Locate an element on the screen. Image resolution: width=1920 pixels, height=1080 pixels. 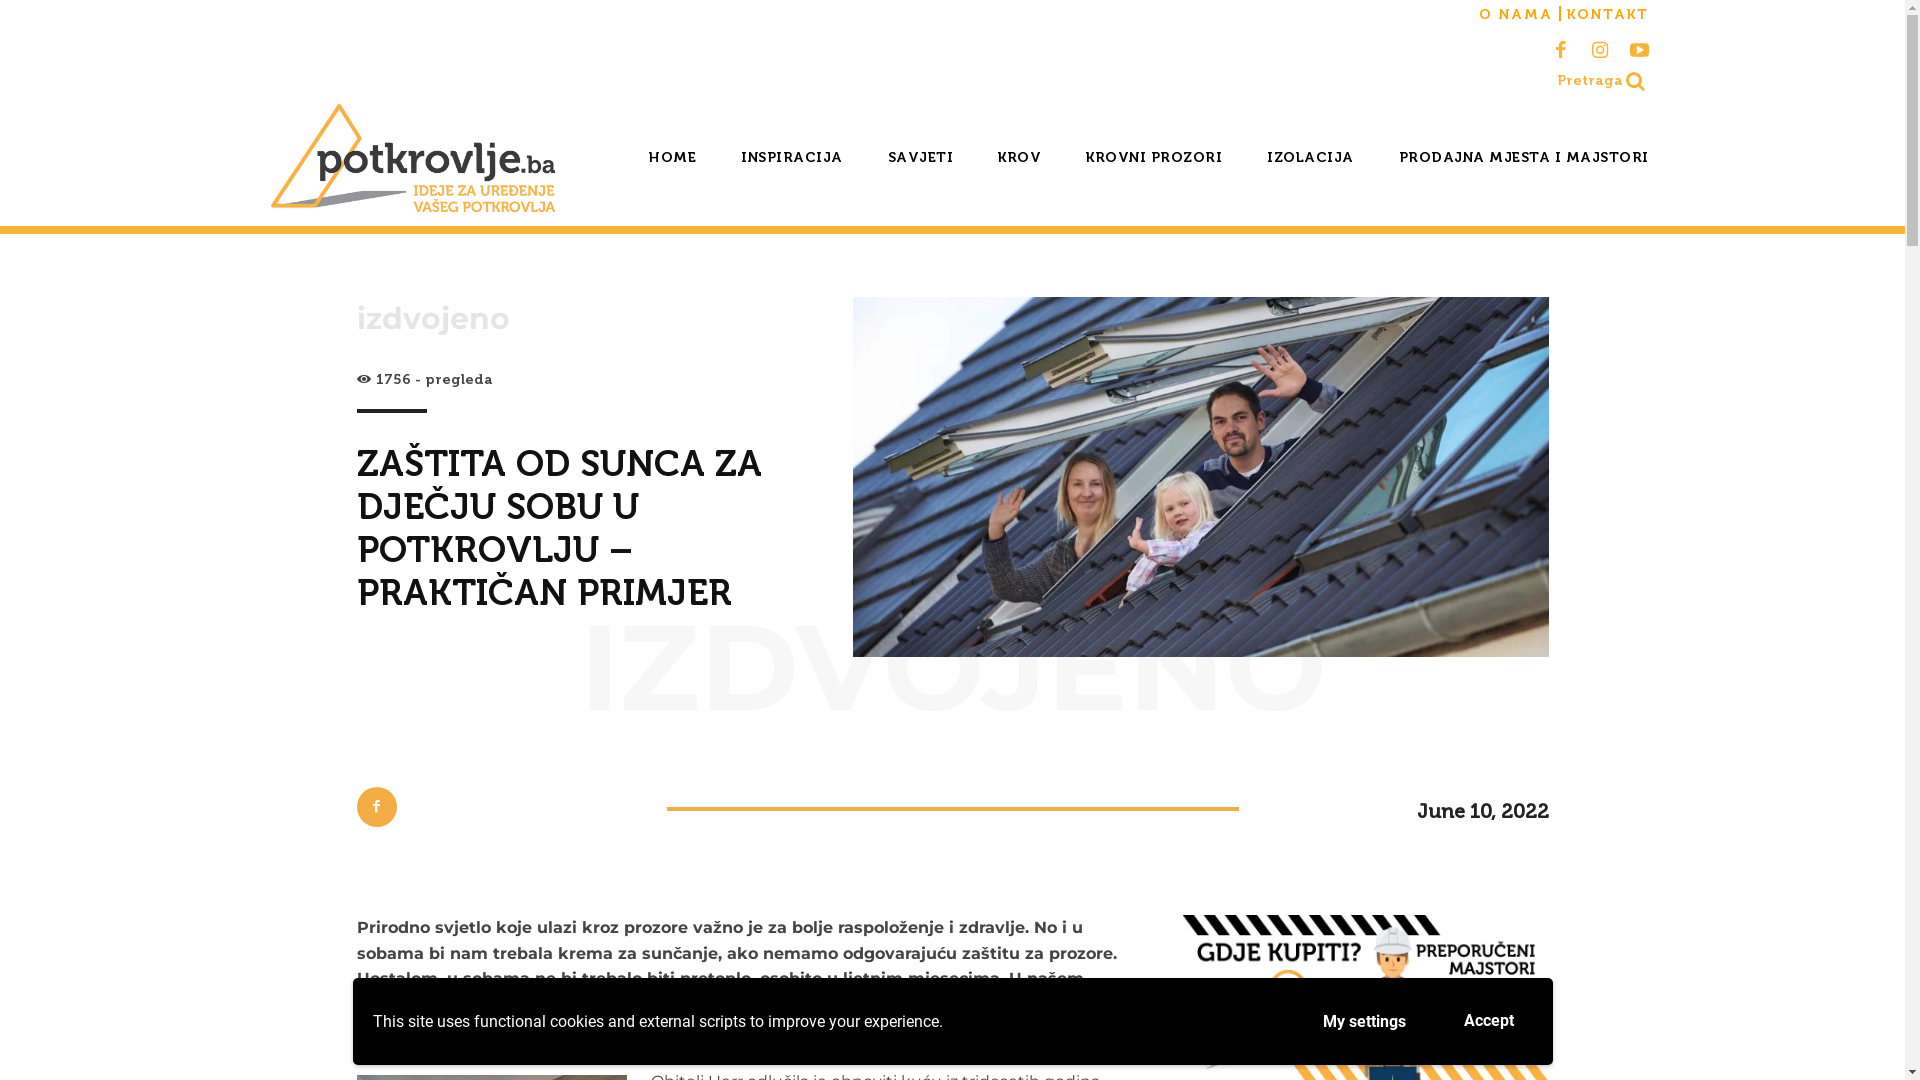
KROV is located at coordinates (1020, 158).